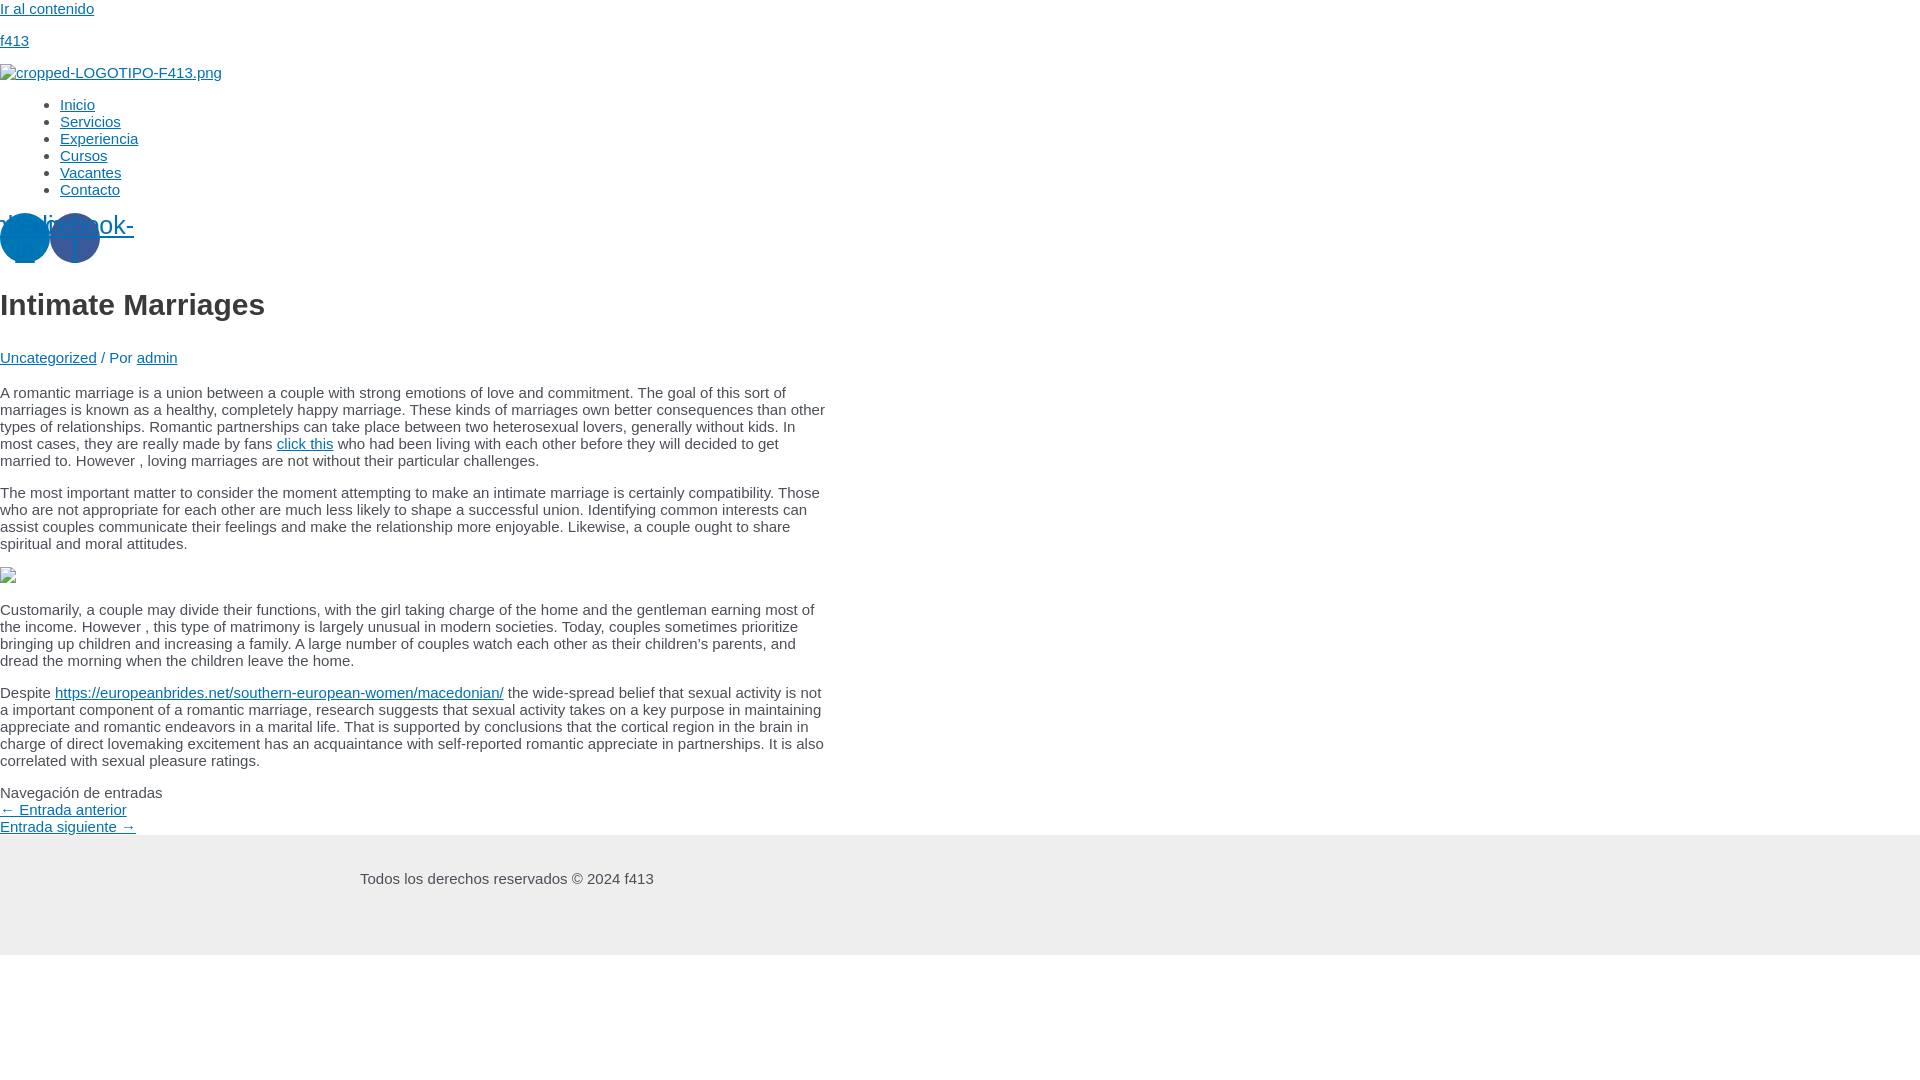 The image size is (1920, 1080). What do you see at coordinates (24, 238) in the screenshot?
I see `Linkedin-in` at bounding box center [24, 238].